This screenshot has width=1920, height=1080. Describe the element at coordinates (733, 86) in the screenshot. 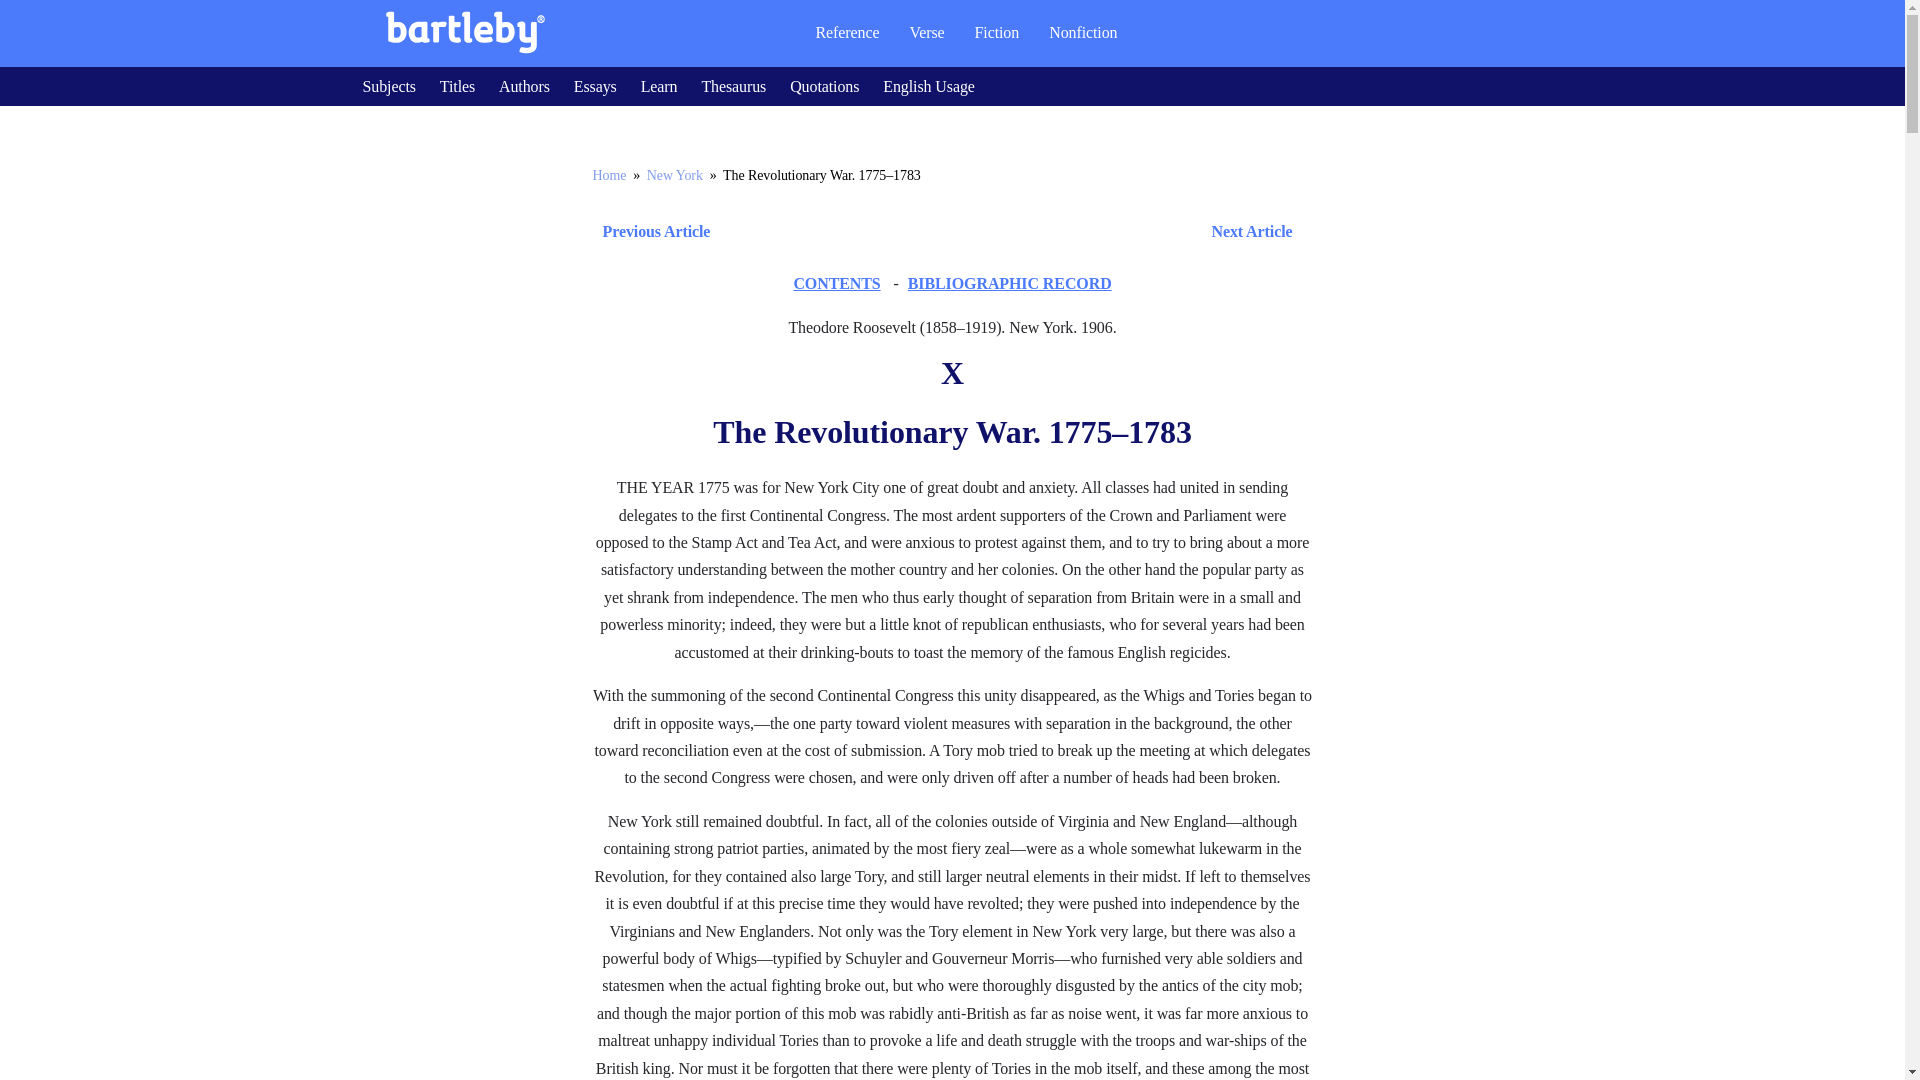

I see `Thesaurus` at that location.